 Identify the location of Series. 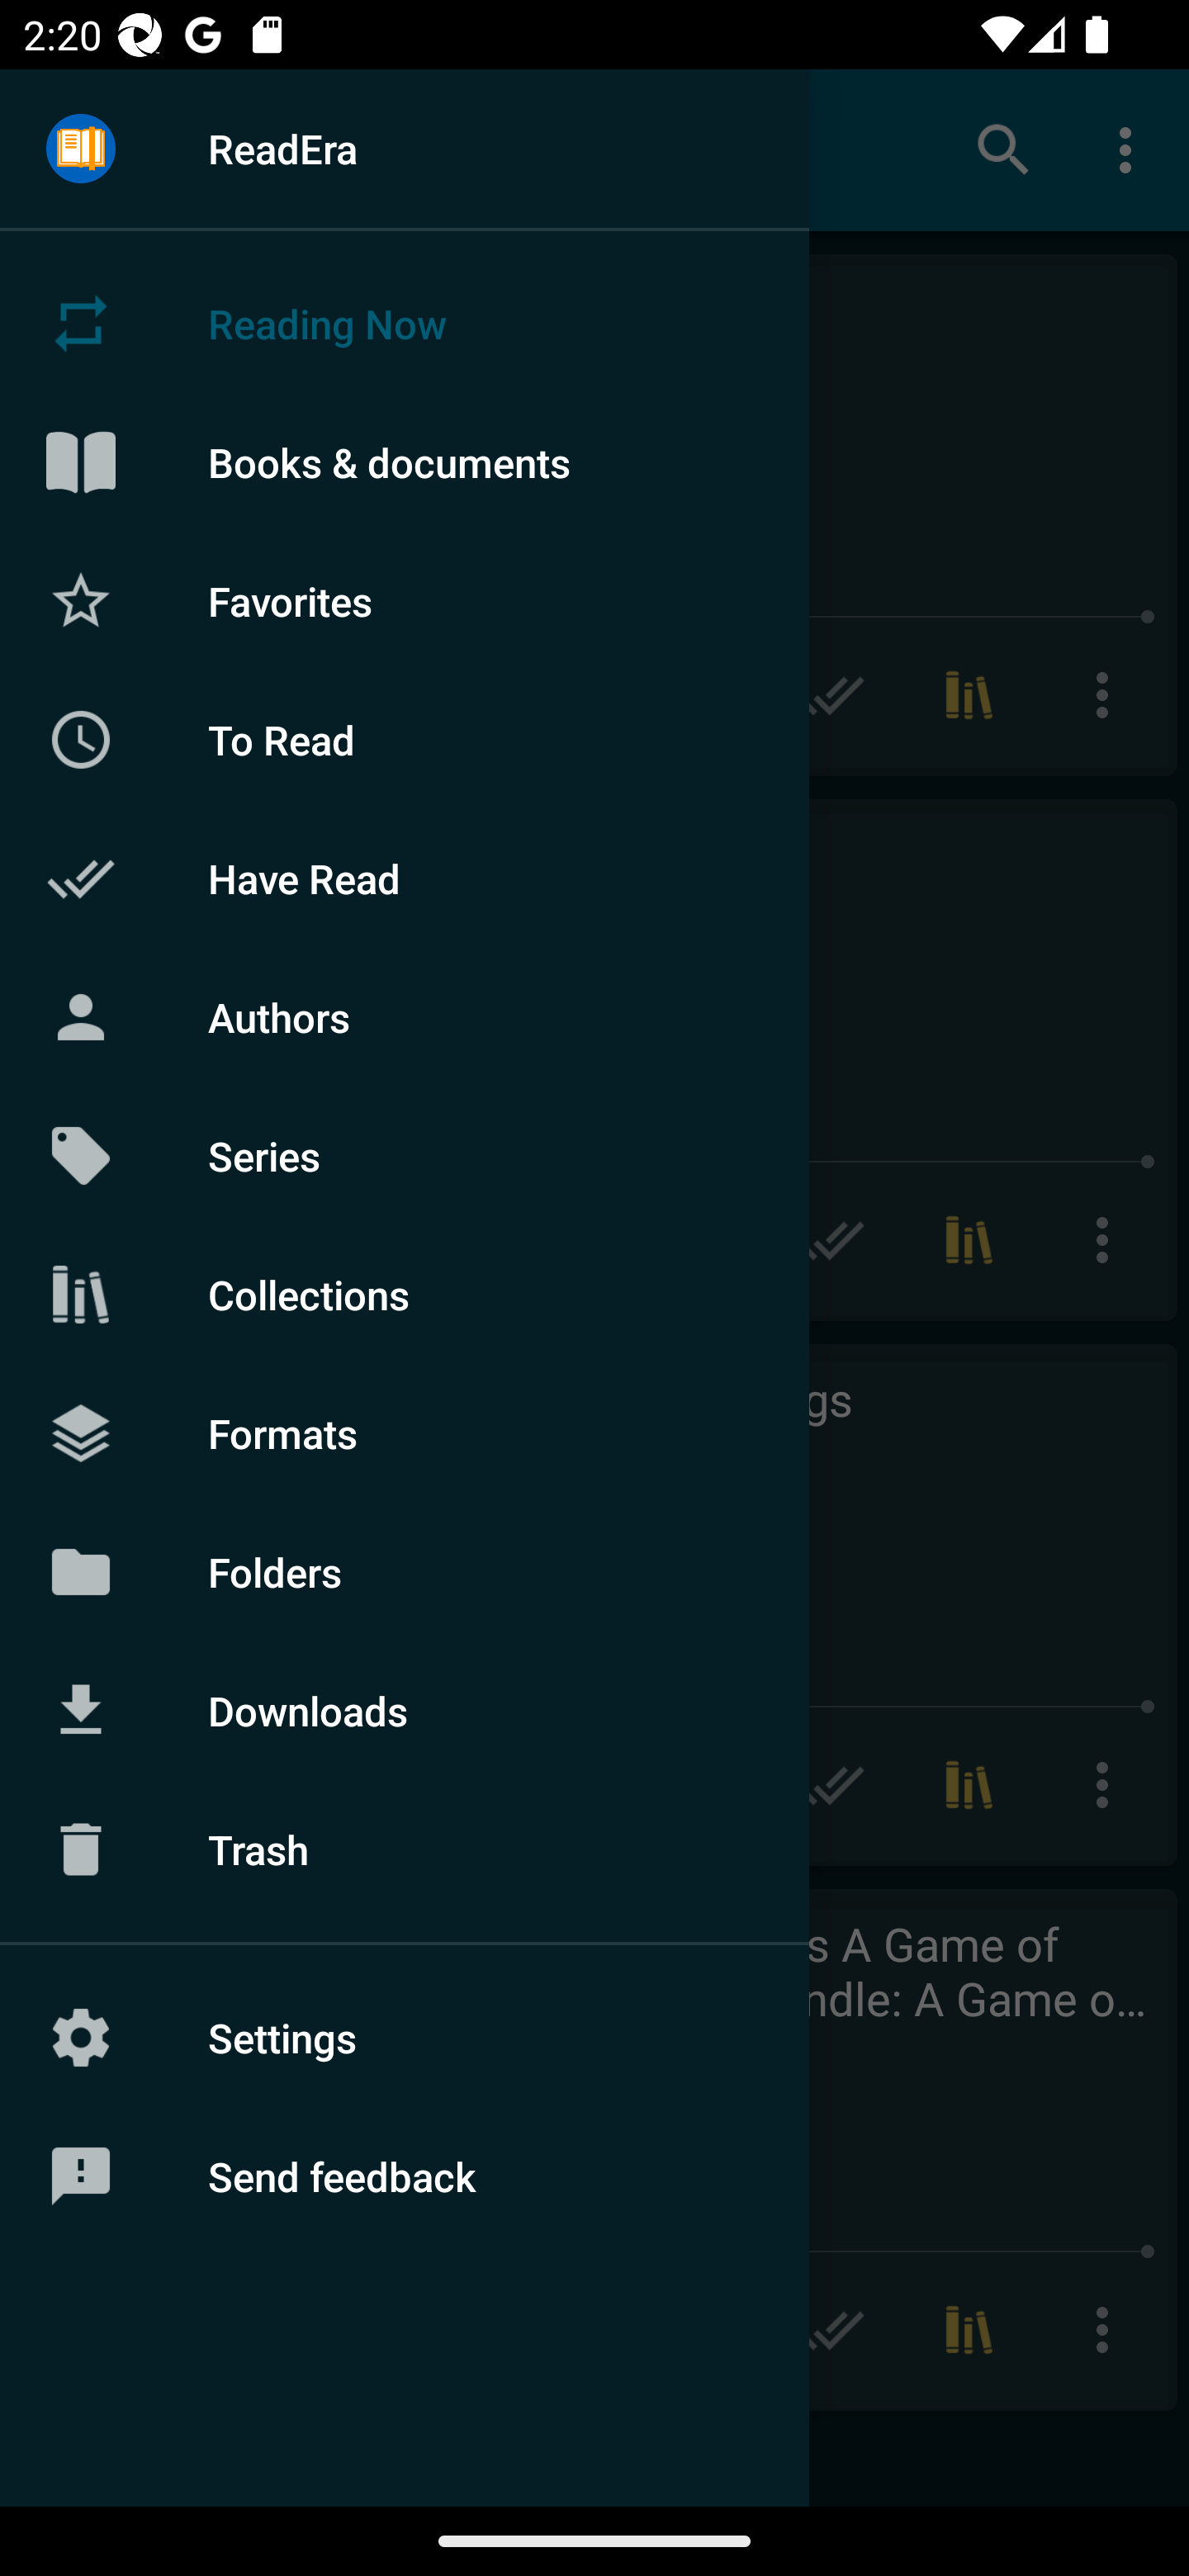
(405, 1156).